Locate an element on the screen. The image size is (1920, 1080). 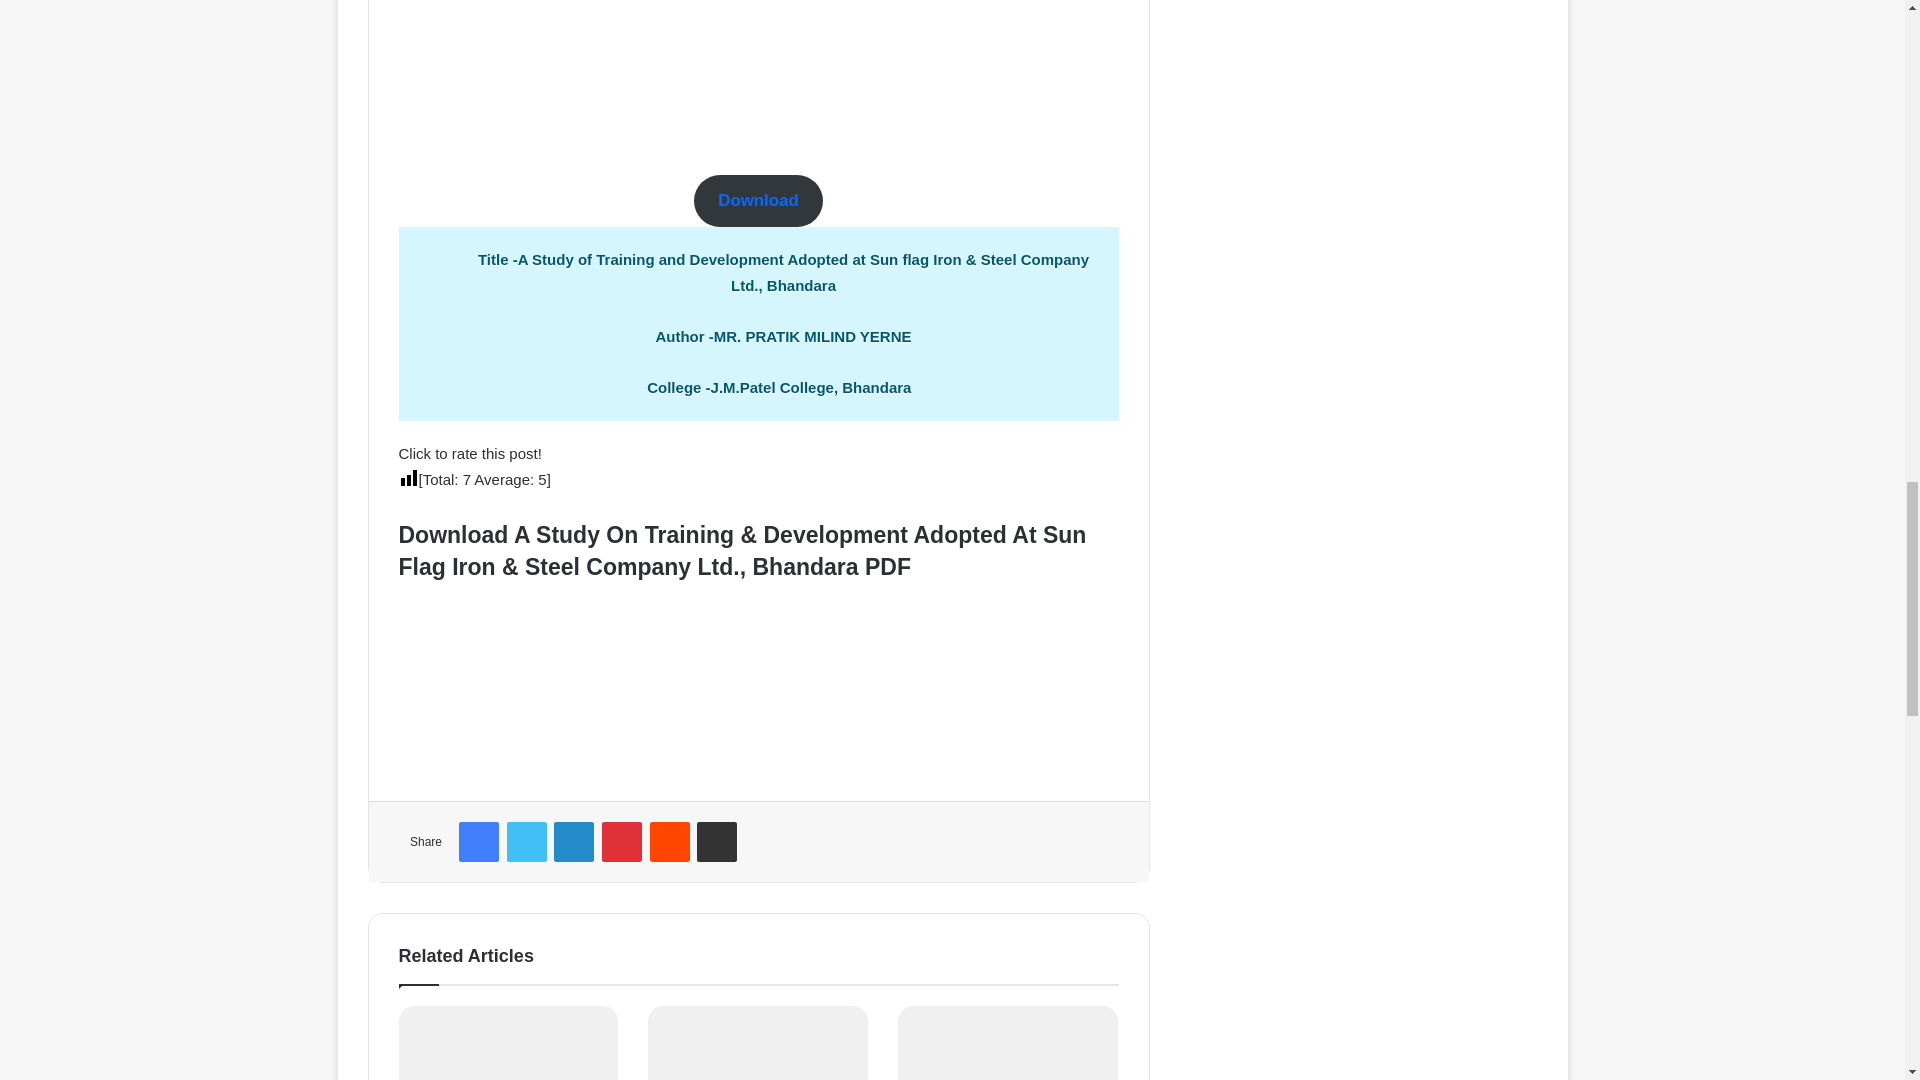
Facebook is located at coordinates (478, 841).